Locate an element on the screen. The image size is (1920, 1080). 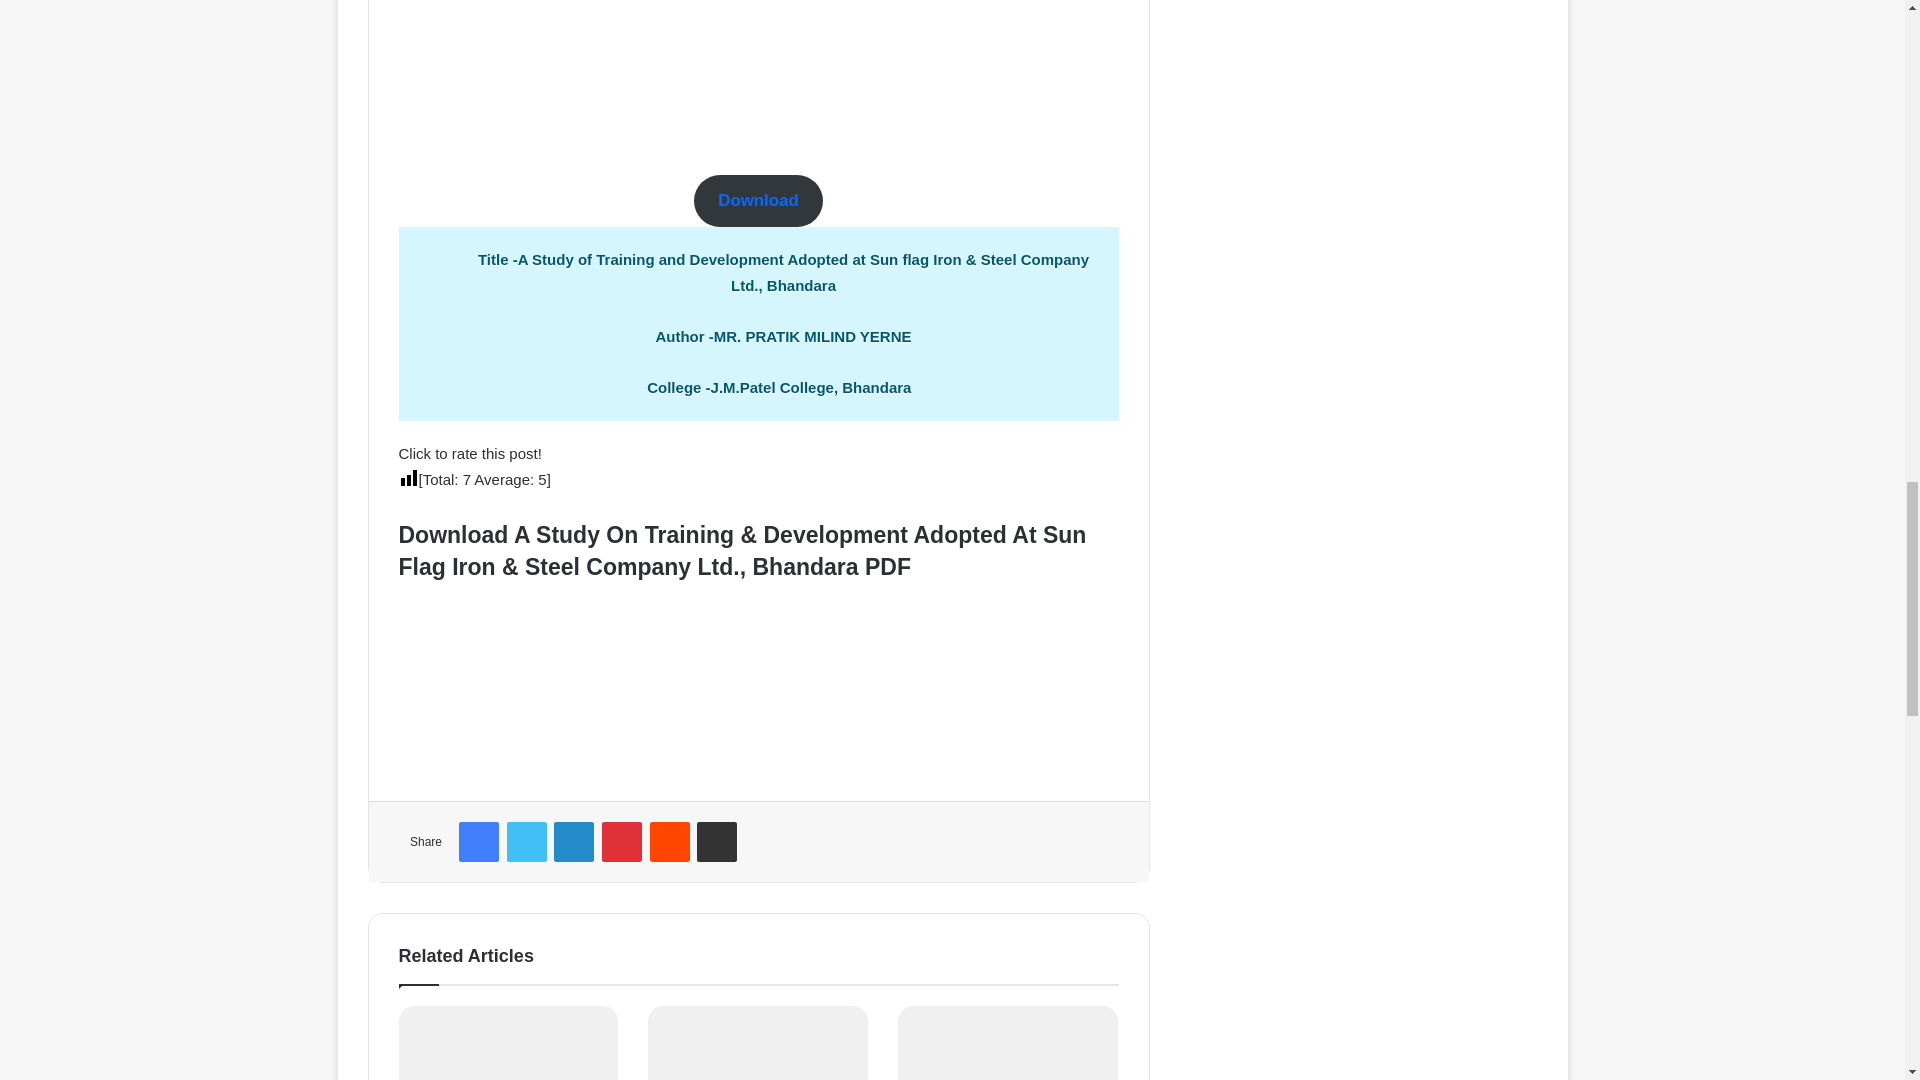
Facebook is located at coordinates (478, 841).